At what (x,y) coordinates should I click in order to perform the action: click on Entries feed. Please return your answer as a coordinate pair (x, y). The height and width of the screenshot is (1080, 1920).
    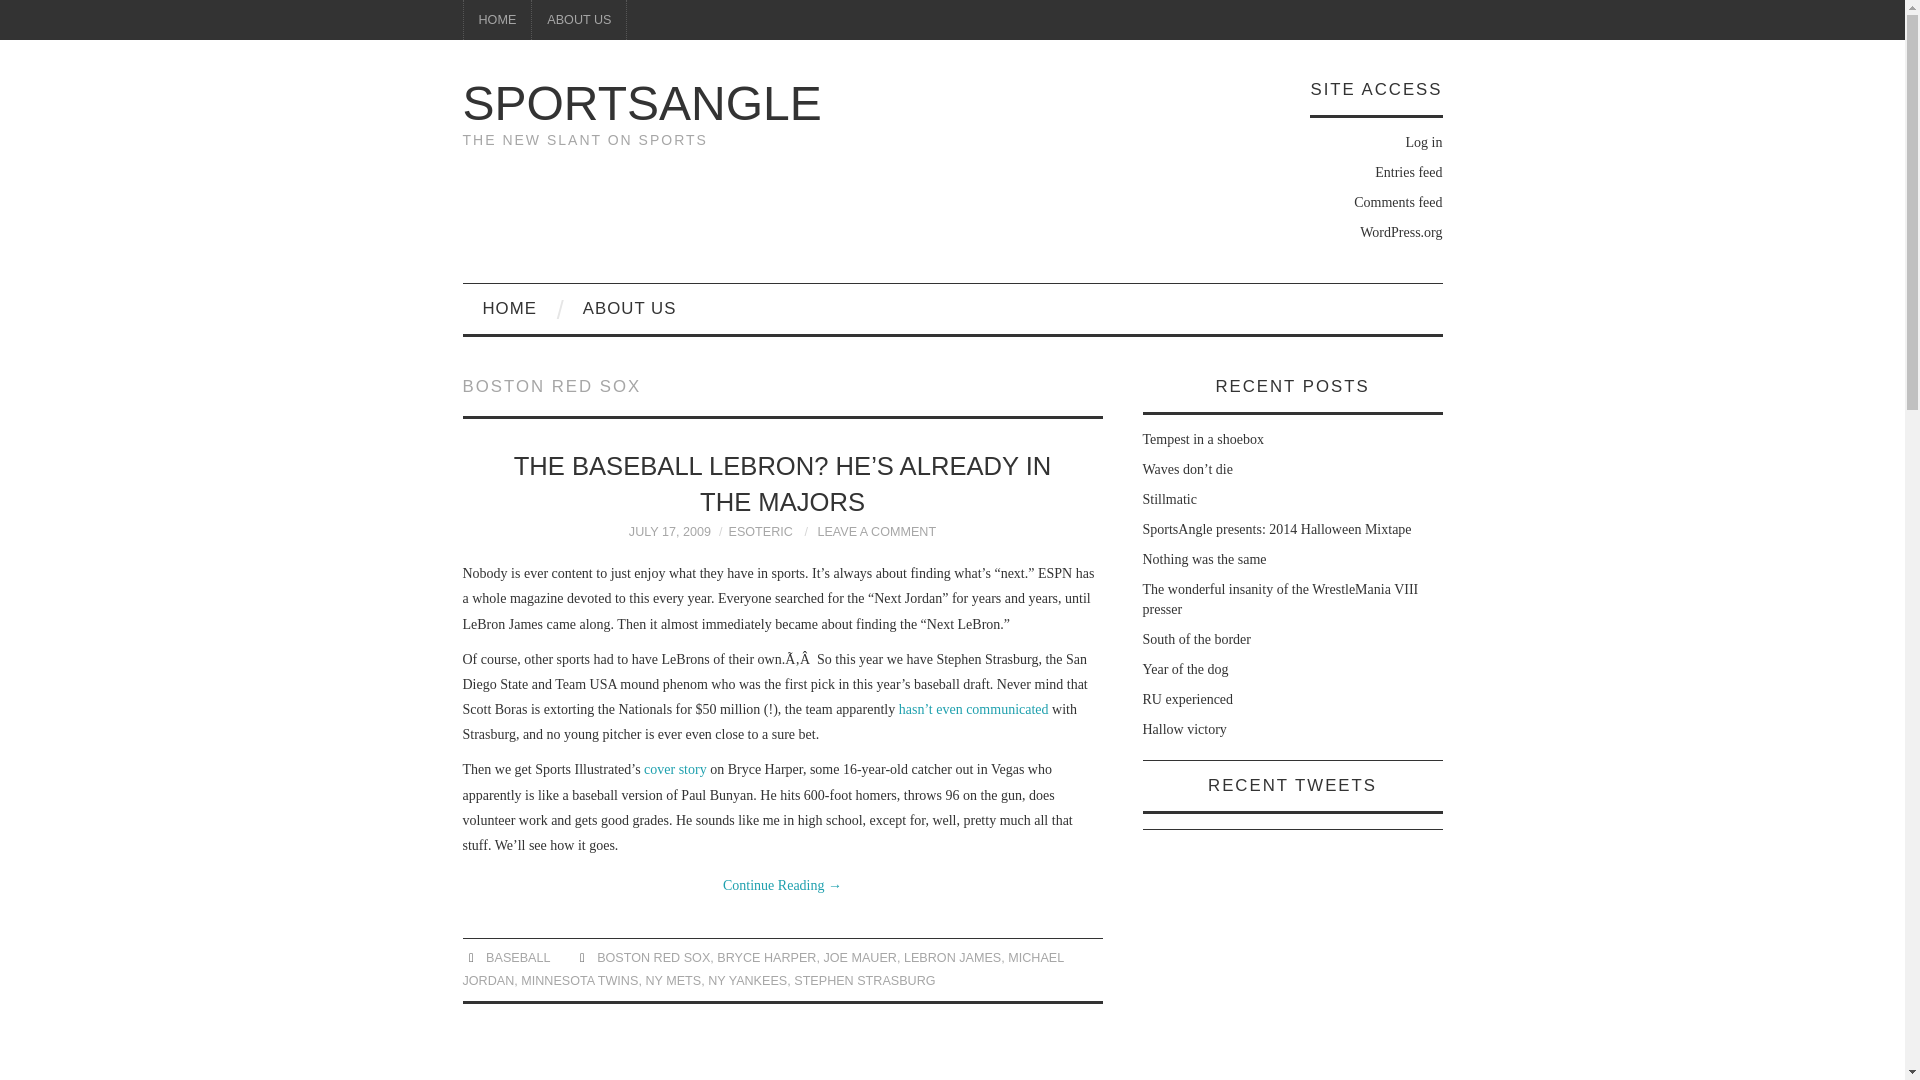
    Looking at the image, I should click on (1408, 172).